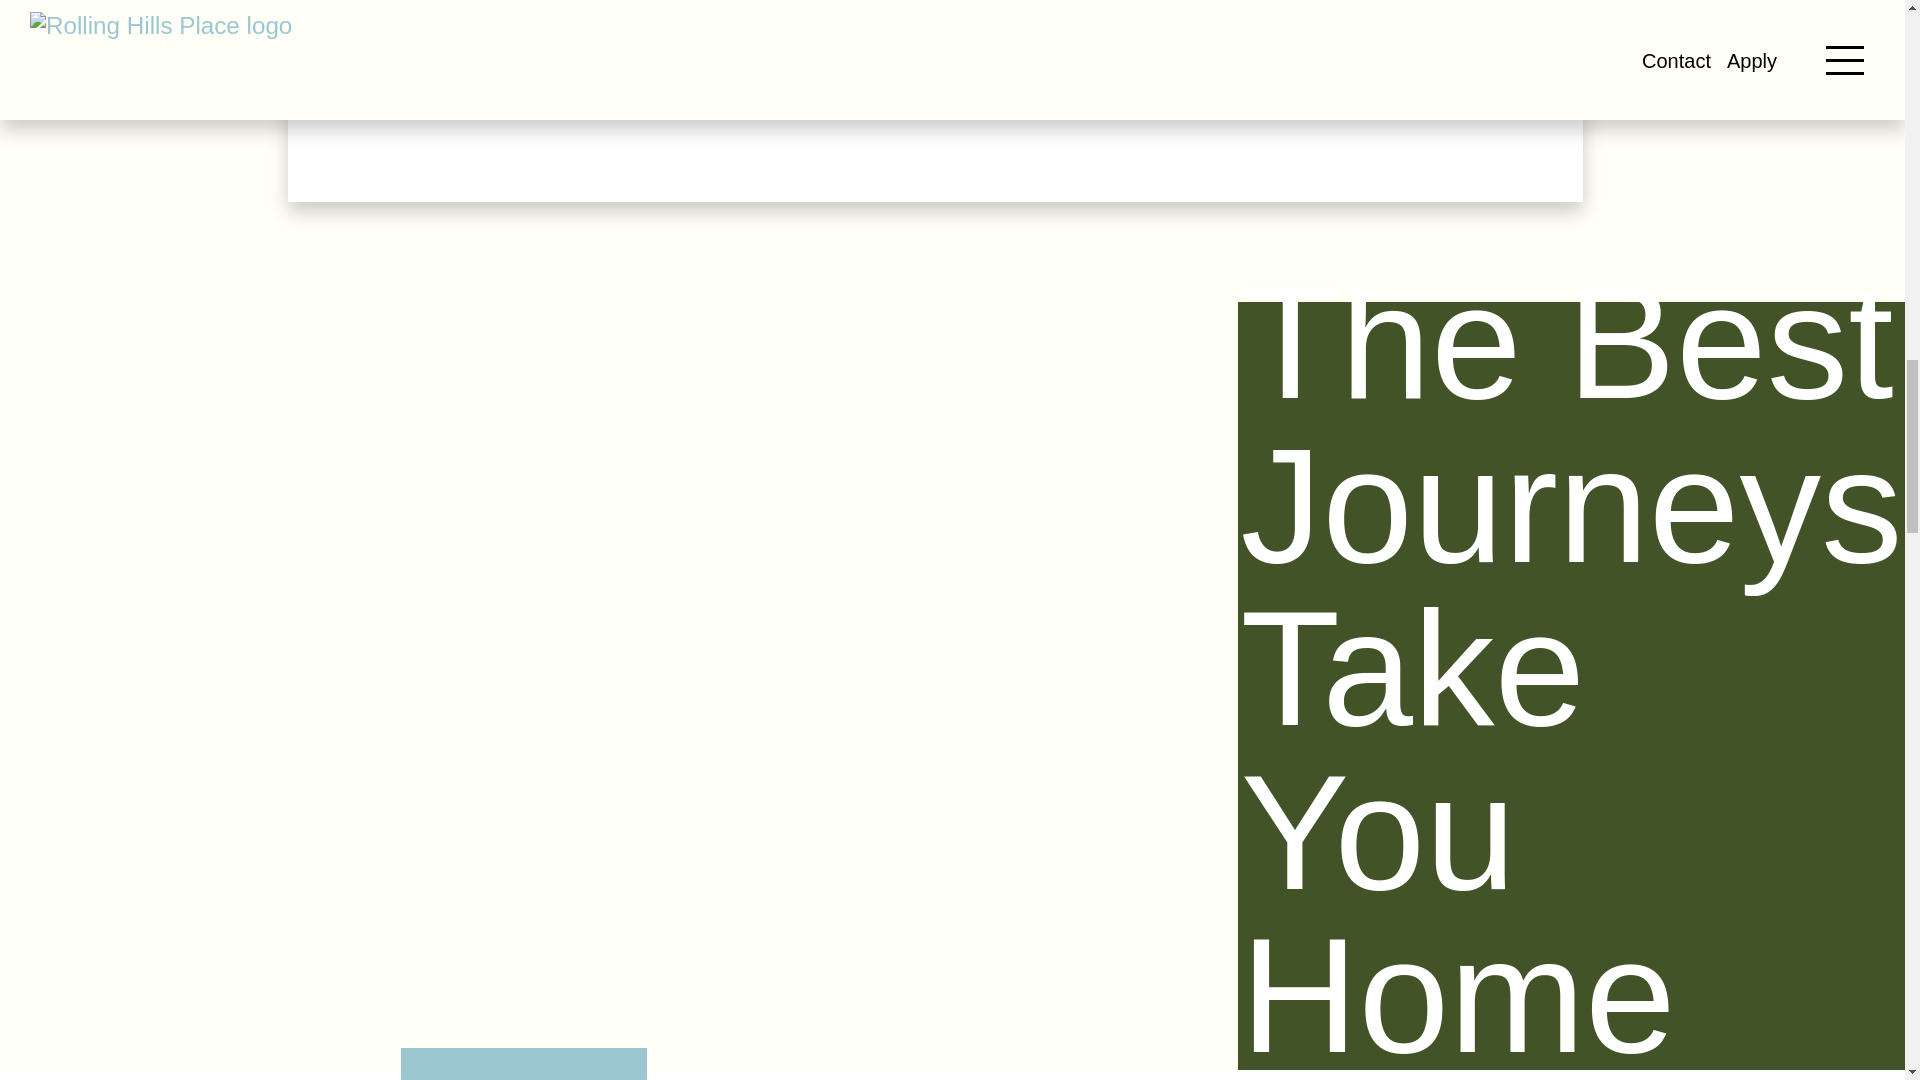 This screenshot has width=1920, height=1080. I want to click on AVALON, so click(810, 1064).